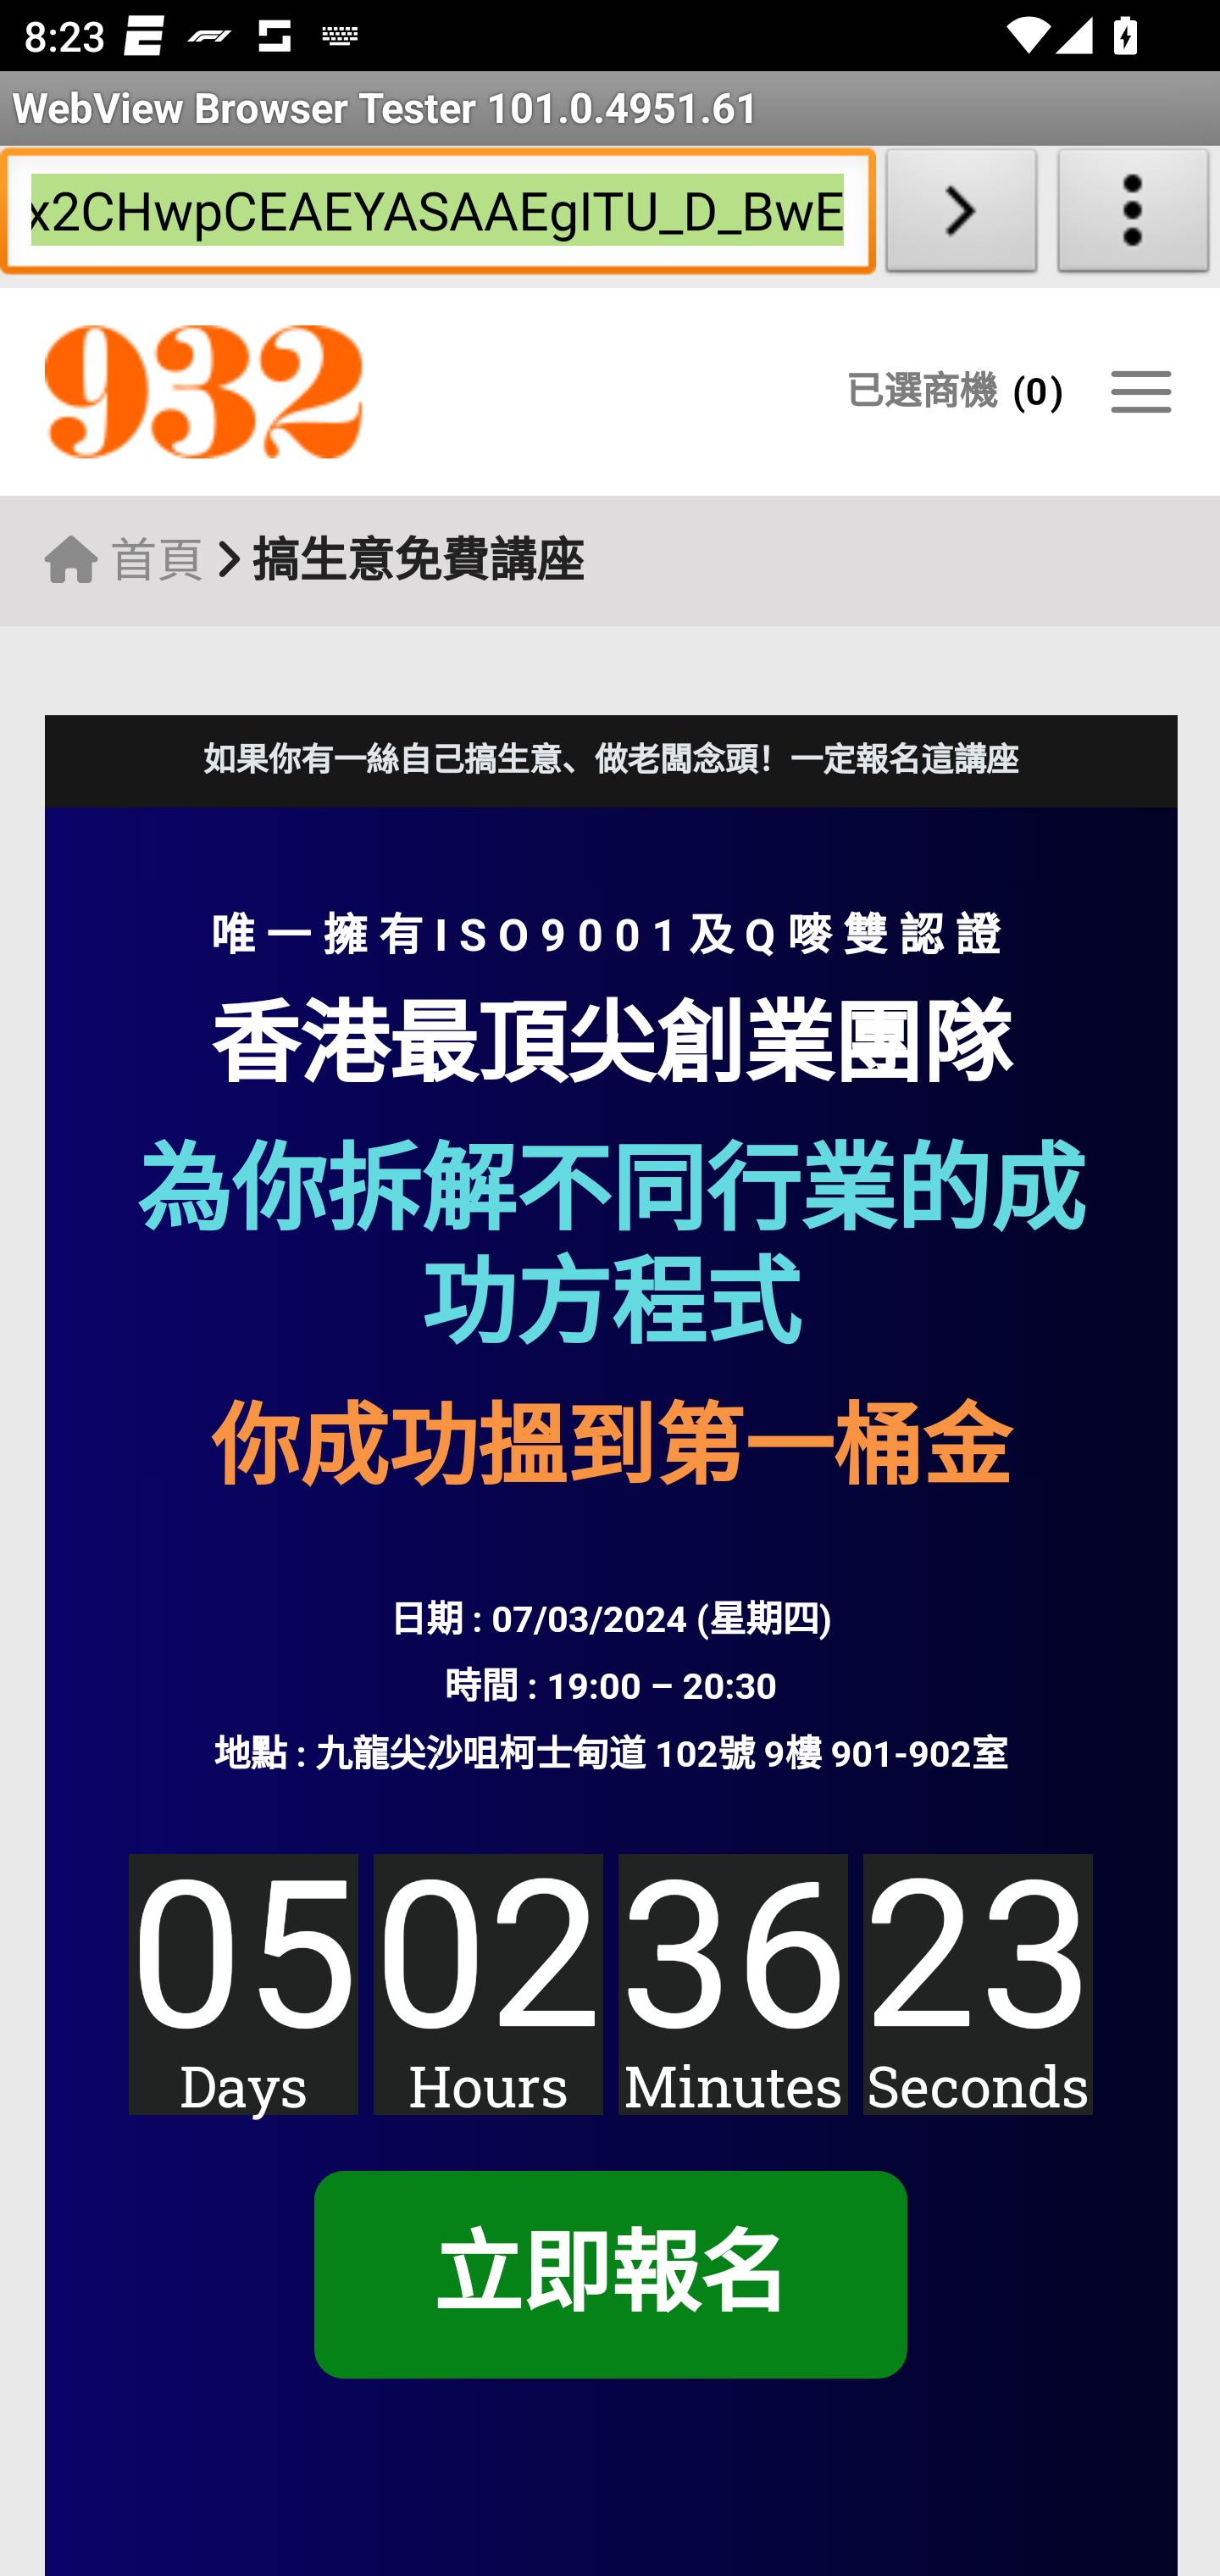 This screenshot has height=2576, width=1220. I want to click on Menu , so click(1140, 391).